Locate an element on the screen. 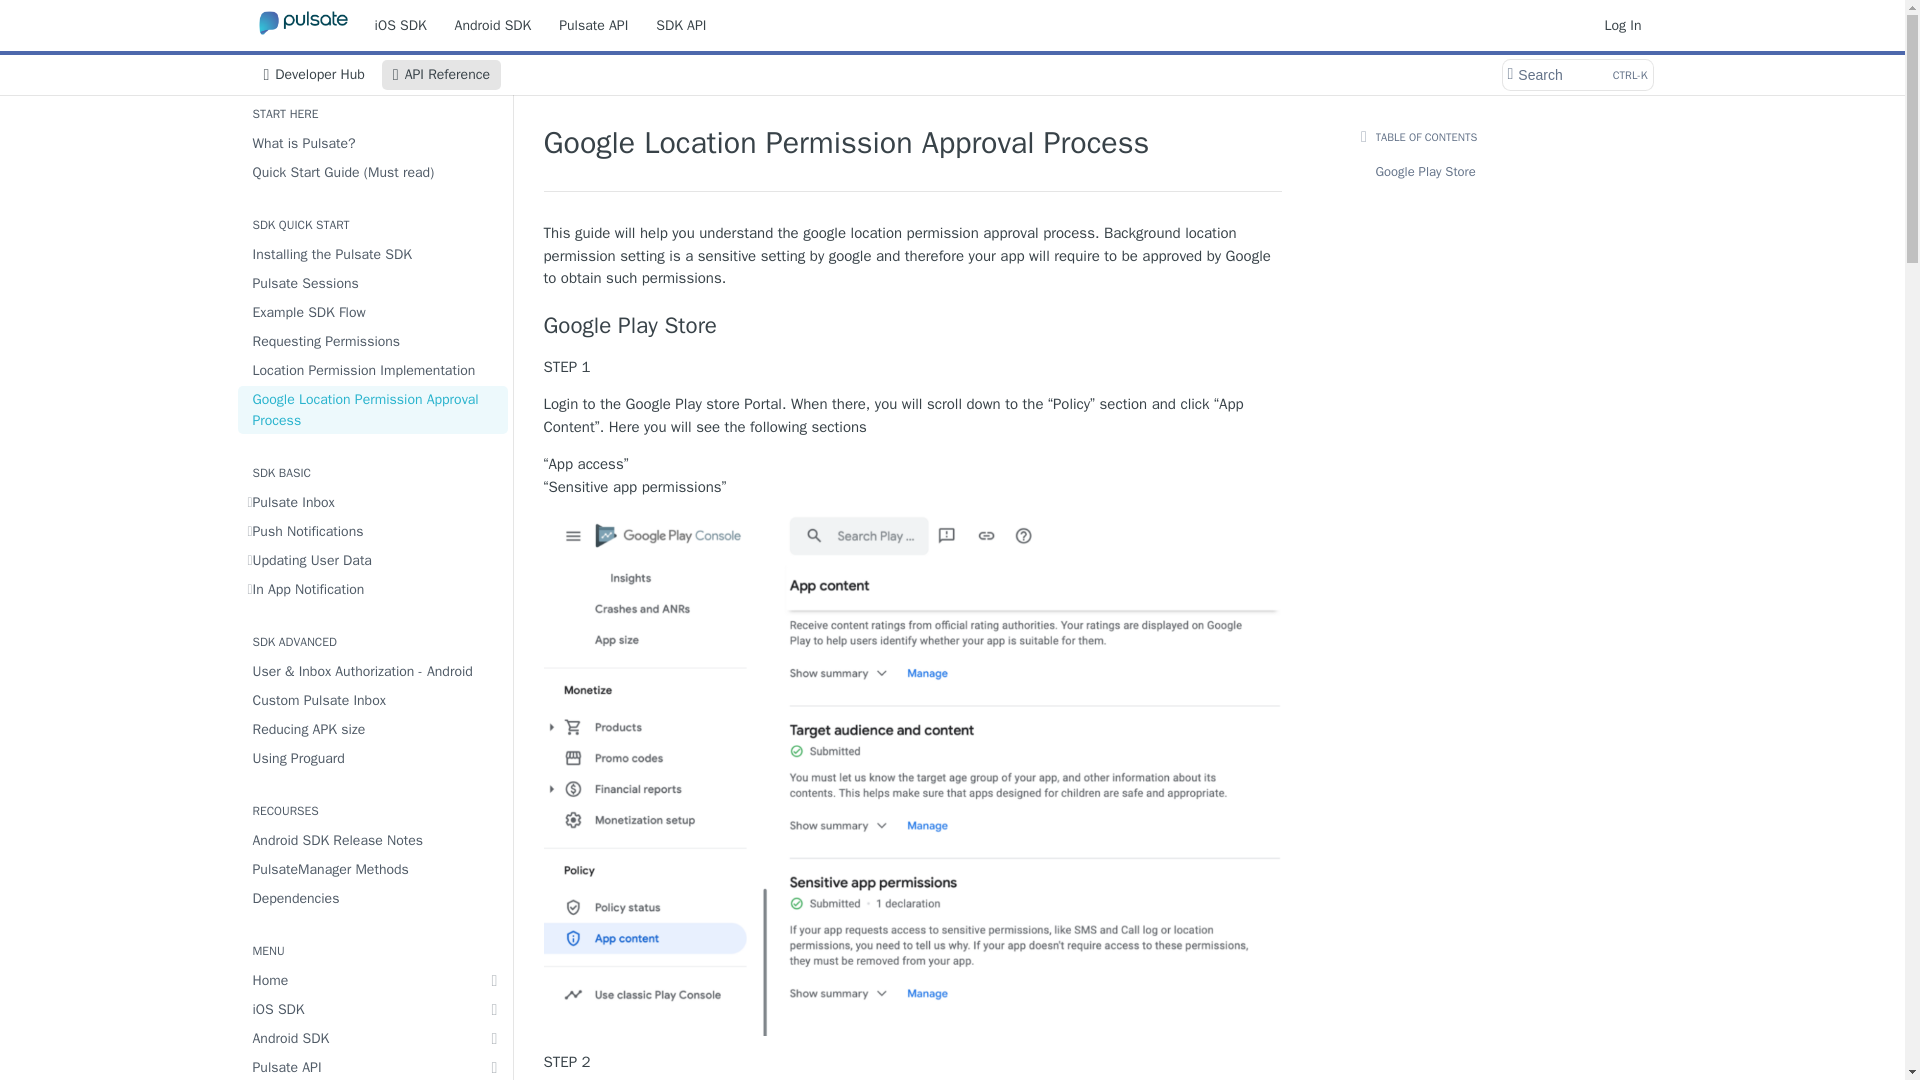 The height and width of the screenshot is (1080, 1920). What is Pulsate? is located at coordinates (373, 142).